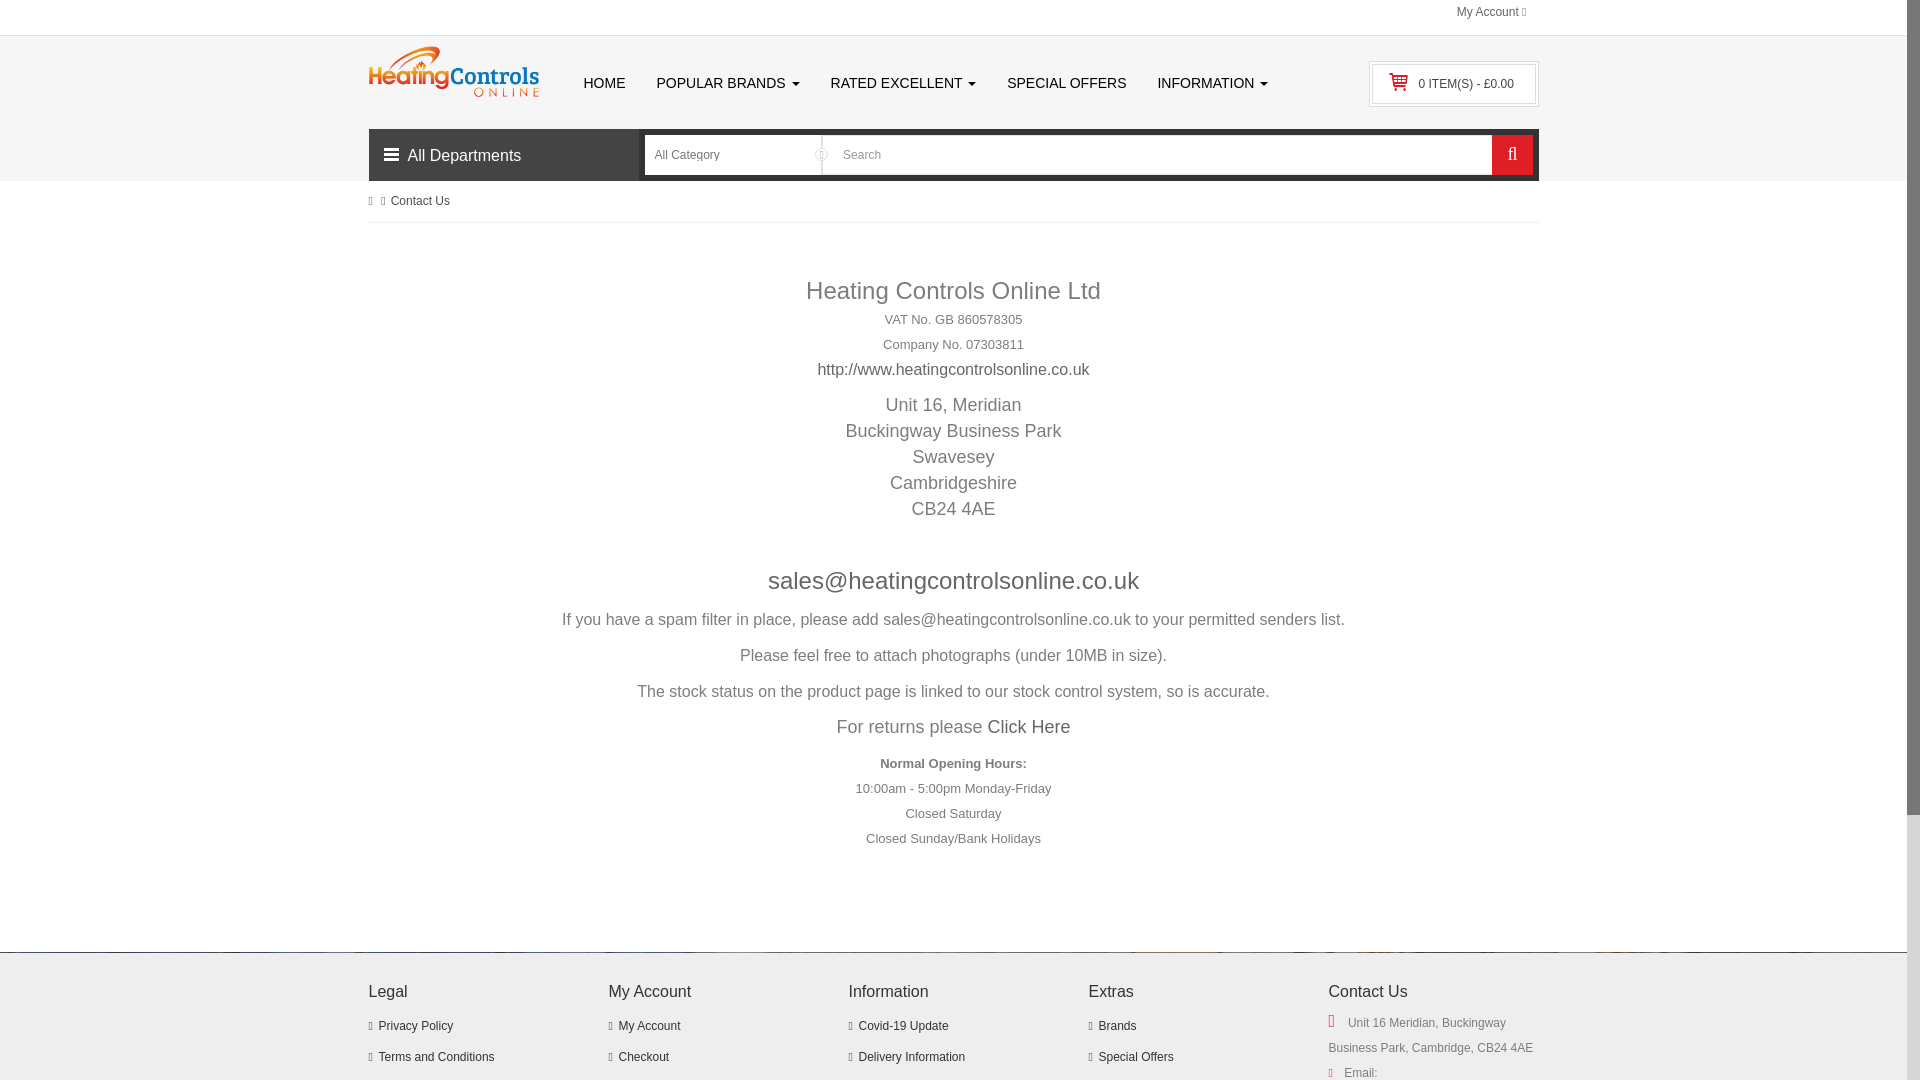  What do you see at coordinates (1066, 82) in the screenshot?
I see `SPECIAL OFFERS` at bounding box center [1066, 82].